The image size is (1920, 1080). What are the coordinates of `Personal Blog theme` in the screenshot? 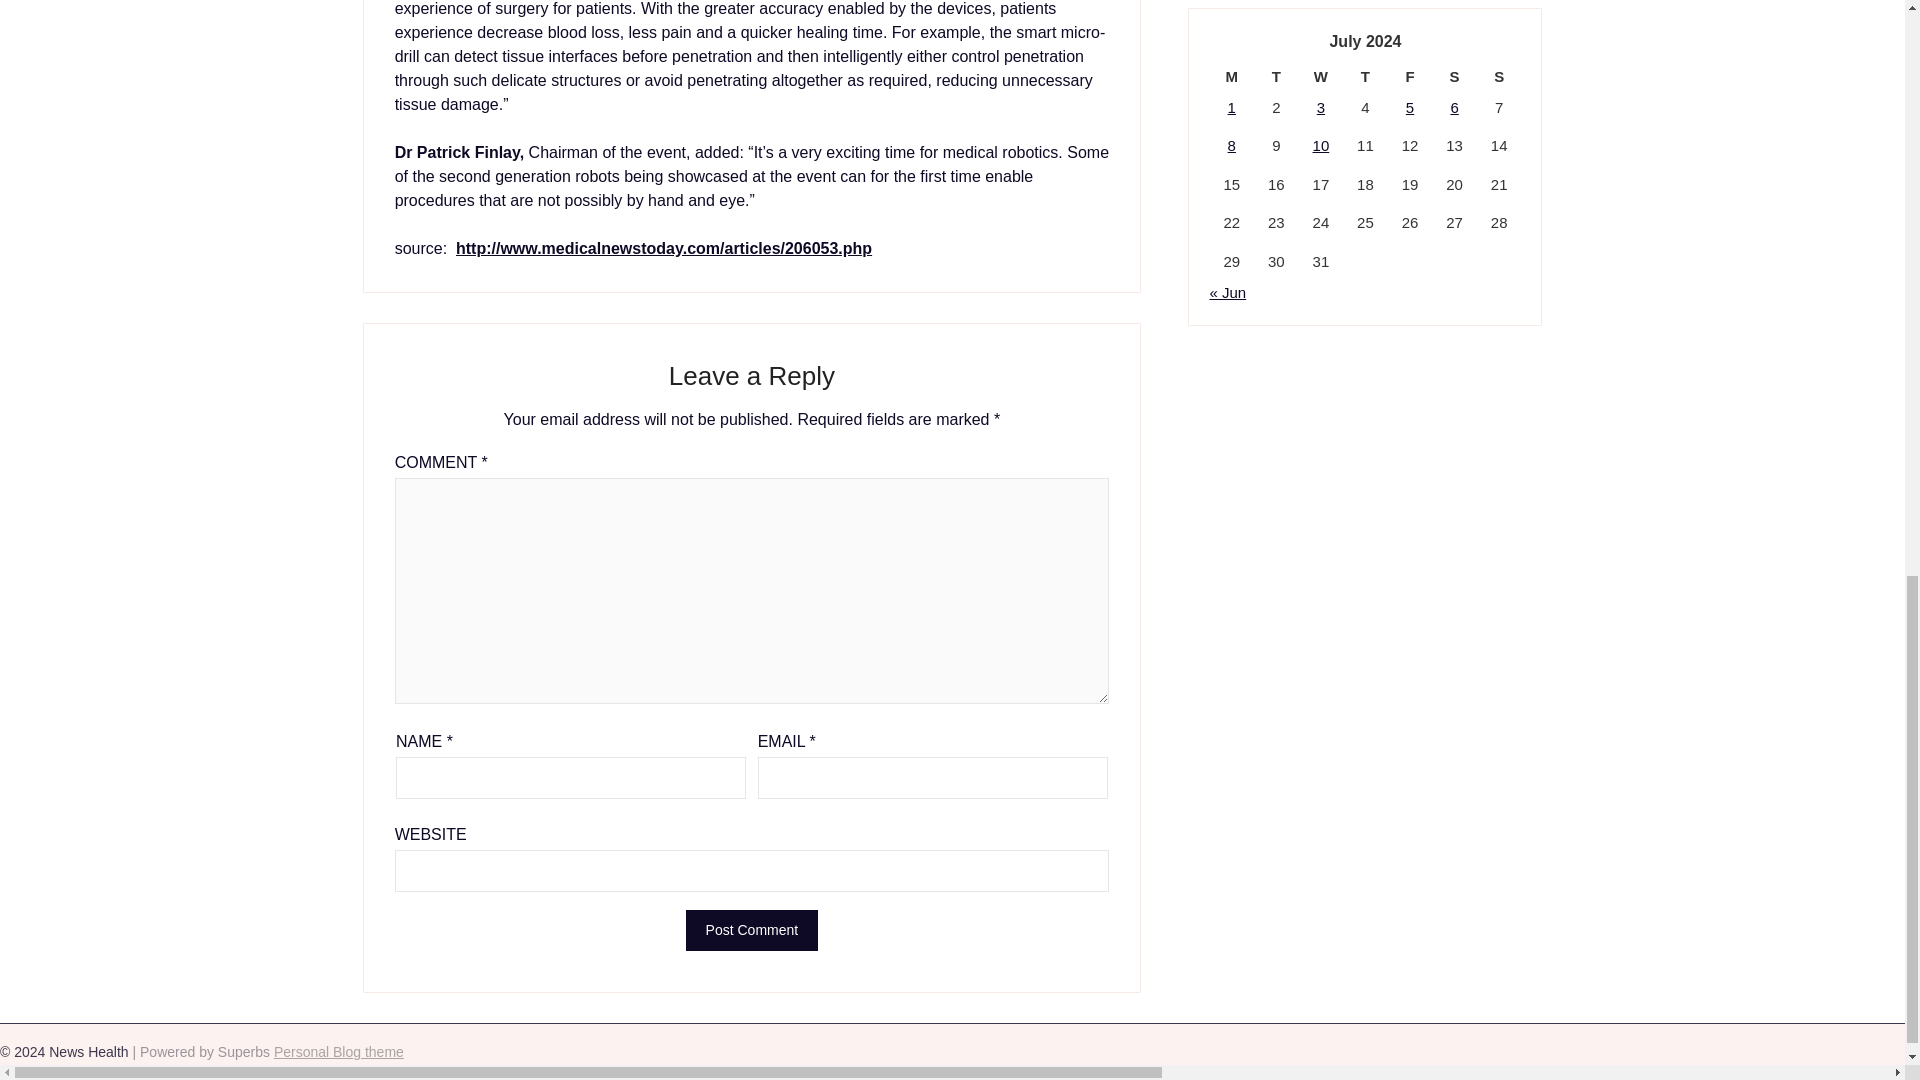 It's located at (338, 1052).